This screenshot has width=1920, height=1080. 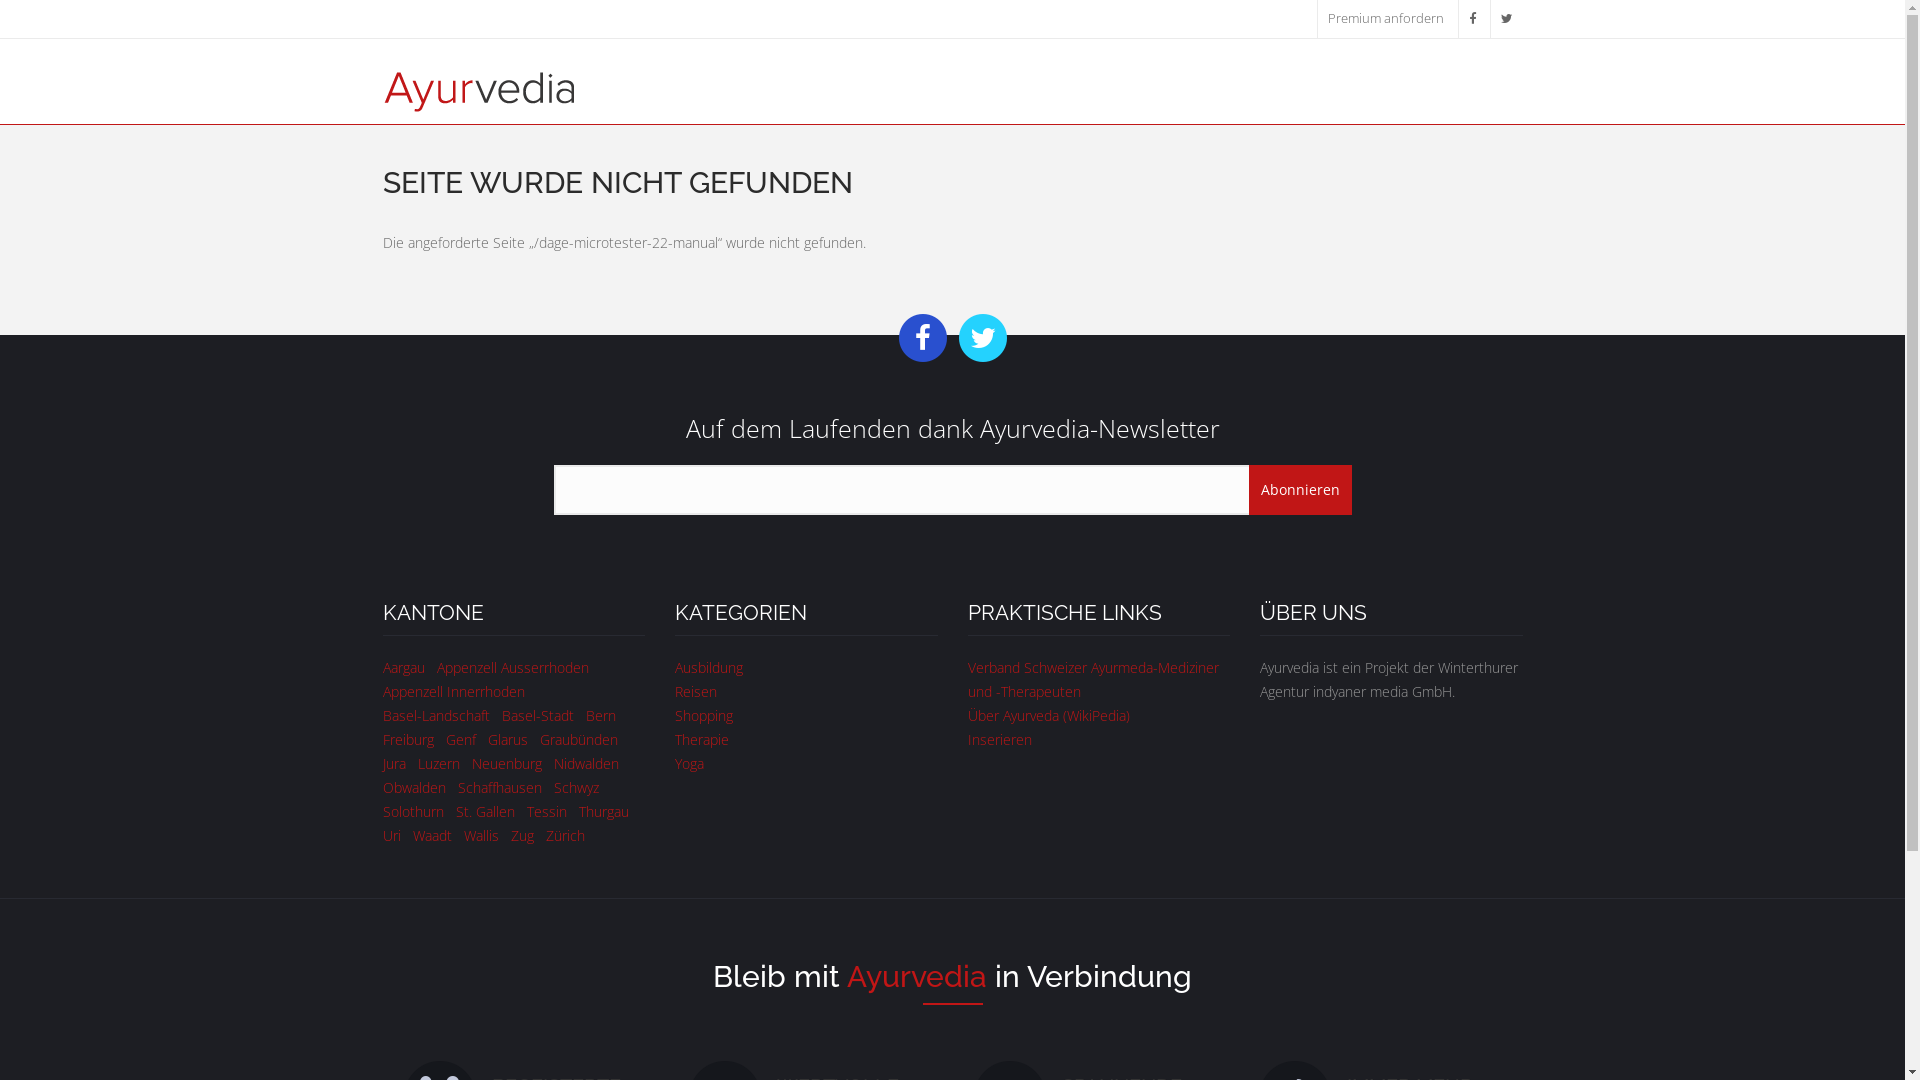 What do you see at coordinates (696, 692) in the screenshot?
I see `Reisen` at bounding box center [696, 692].